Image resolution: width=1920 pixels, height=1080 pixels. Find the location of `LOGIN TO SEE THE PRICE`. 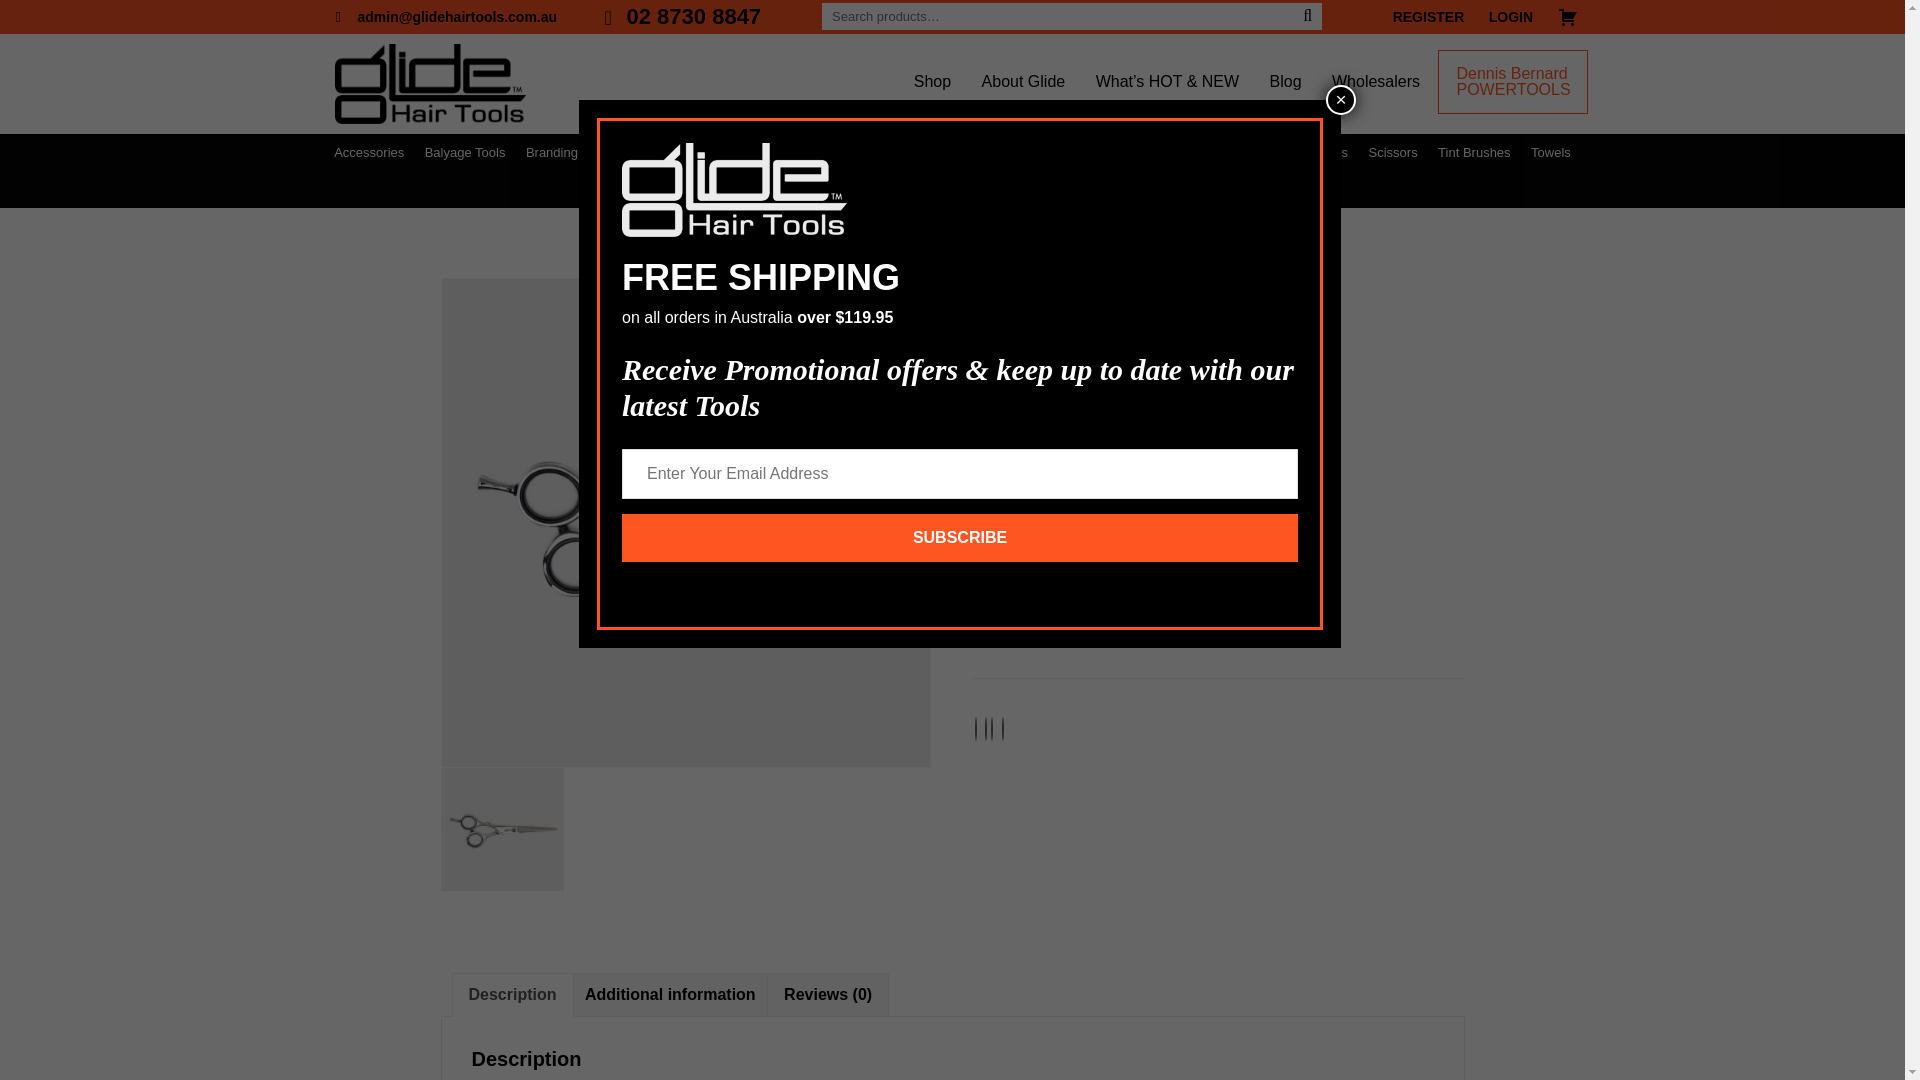

LOGIN TO SEE THE PRICE is located at coordinates (1098, 536).